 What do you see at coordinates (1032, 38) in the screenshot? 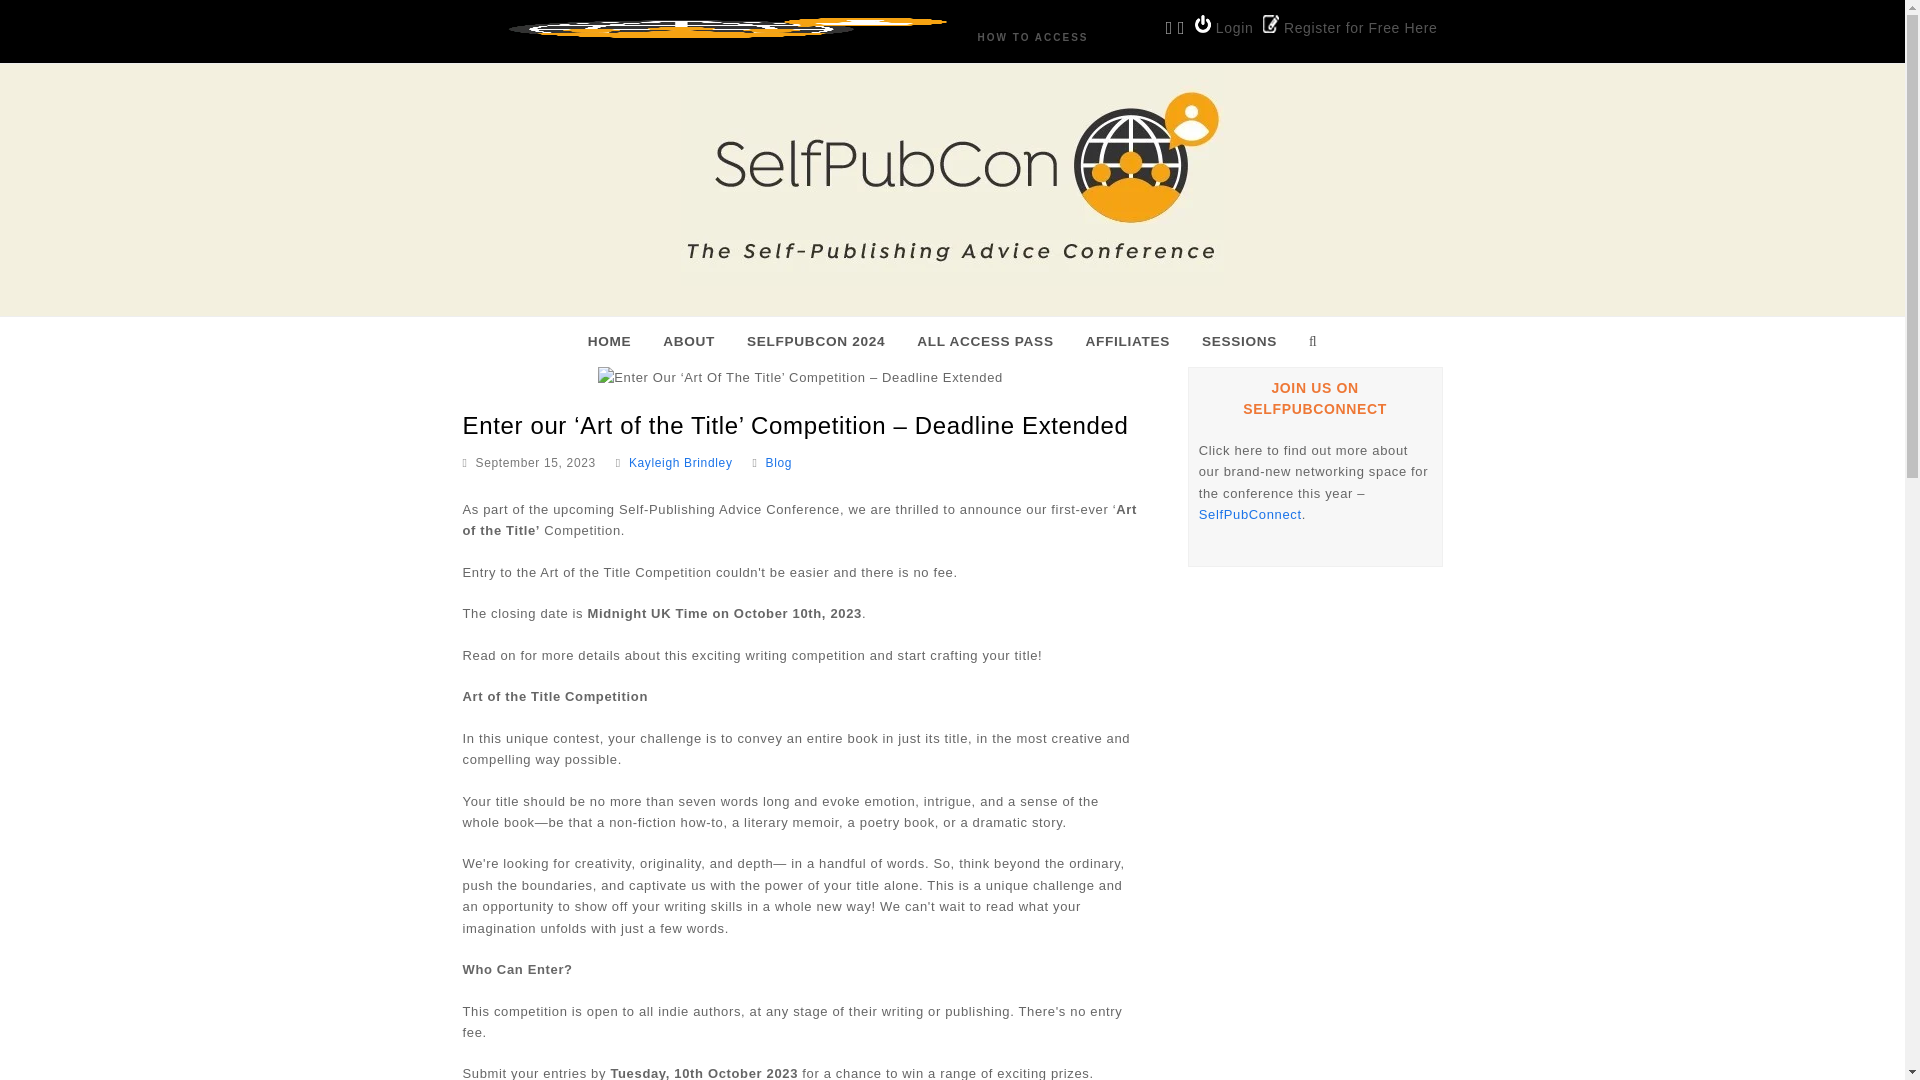
I see `HOW TO ACCESS` at bounding box center [1032, 38].